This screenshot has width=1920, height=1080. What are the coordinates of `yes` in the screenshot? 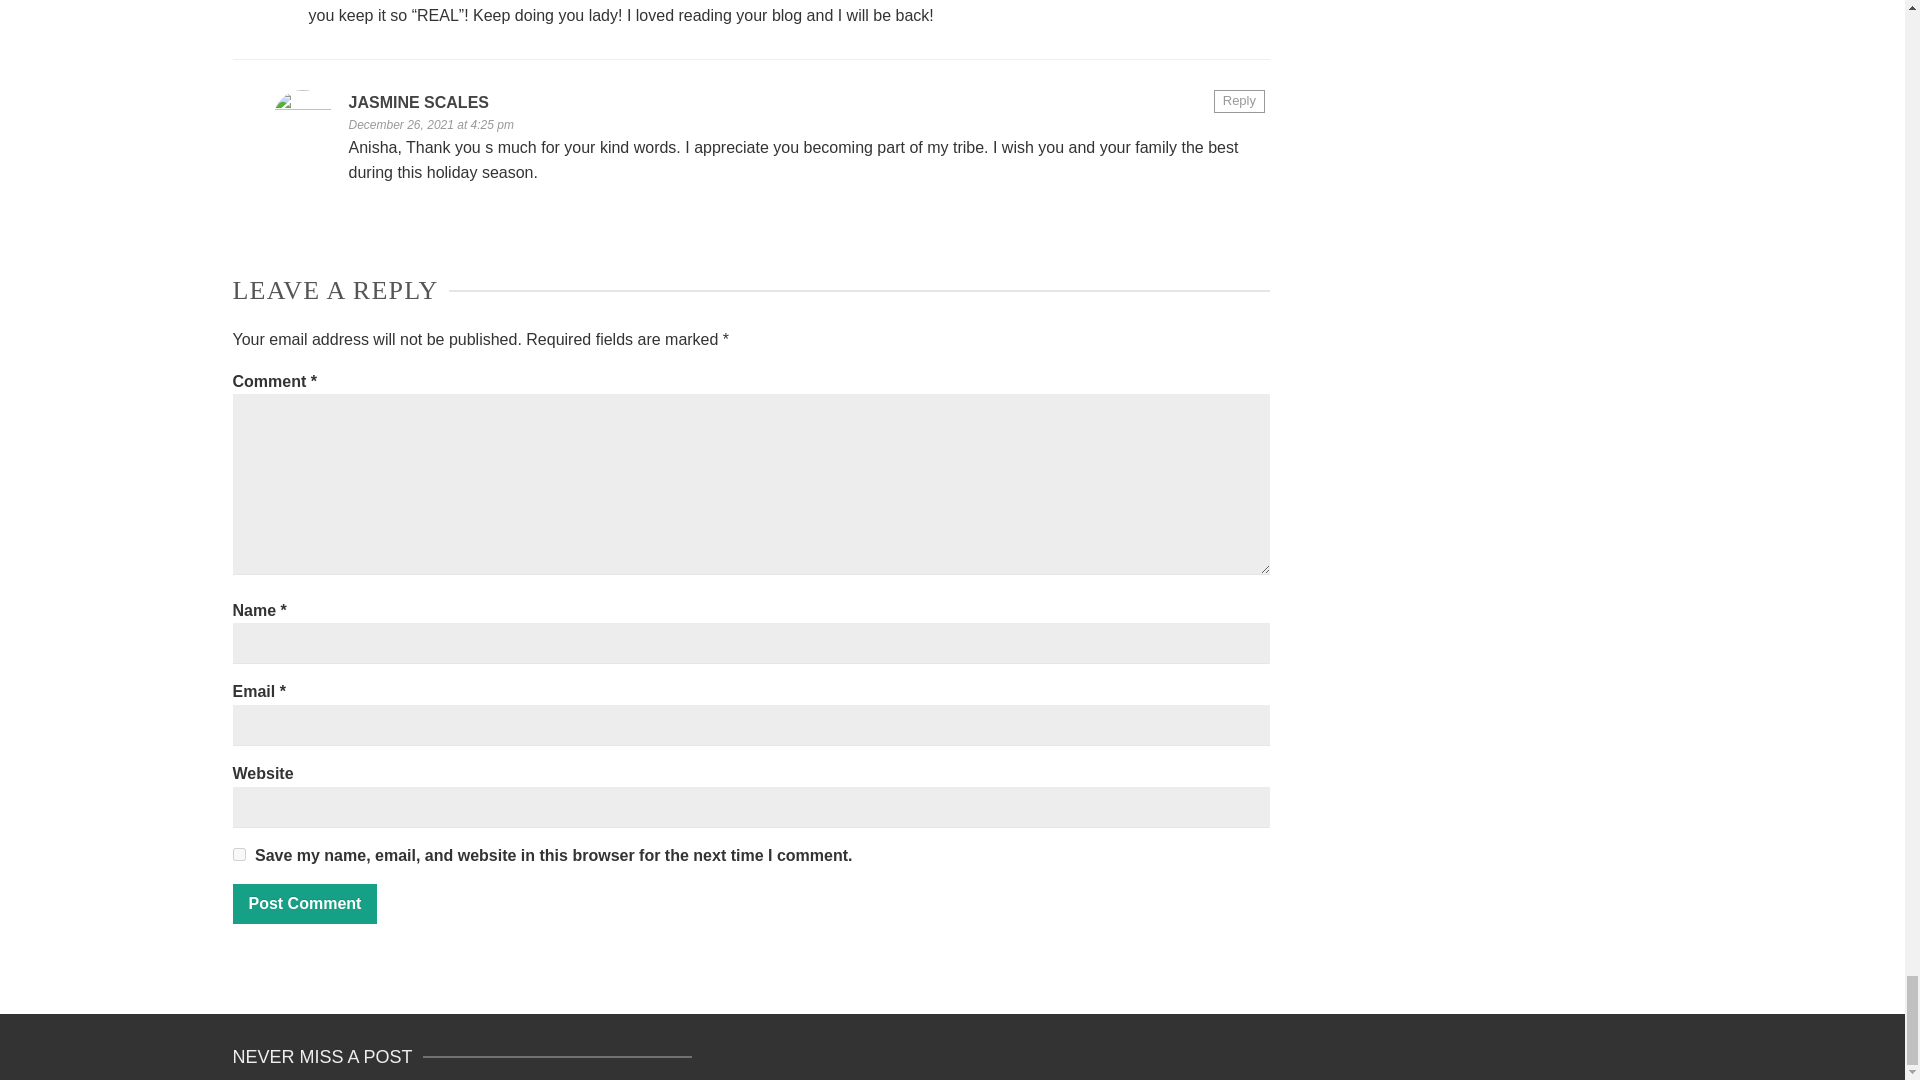 It's located at (238, 852).